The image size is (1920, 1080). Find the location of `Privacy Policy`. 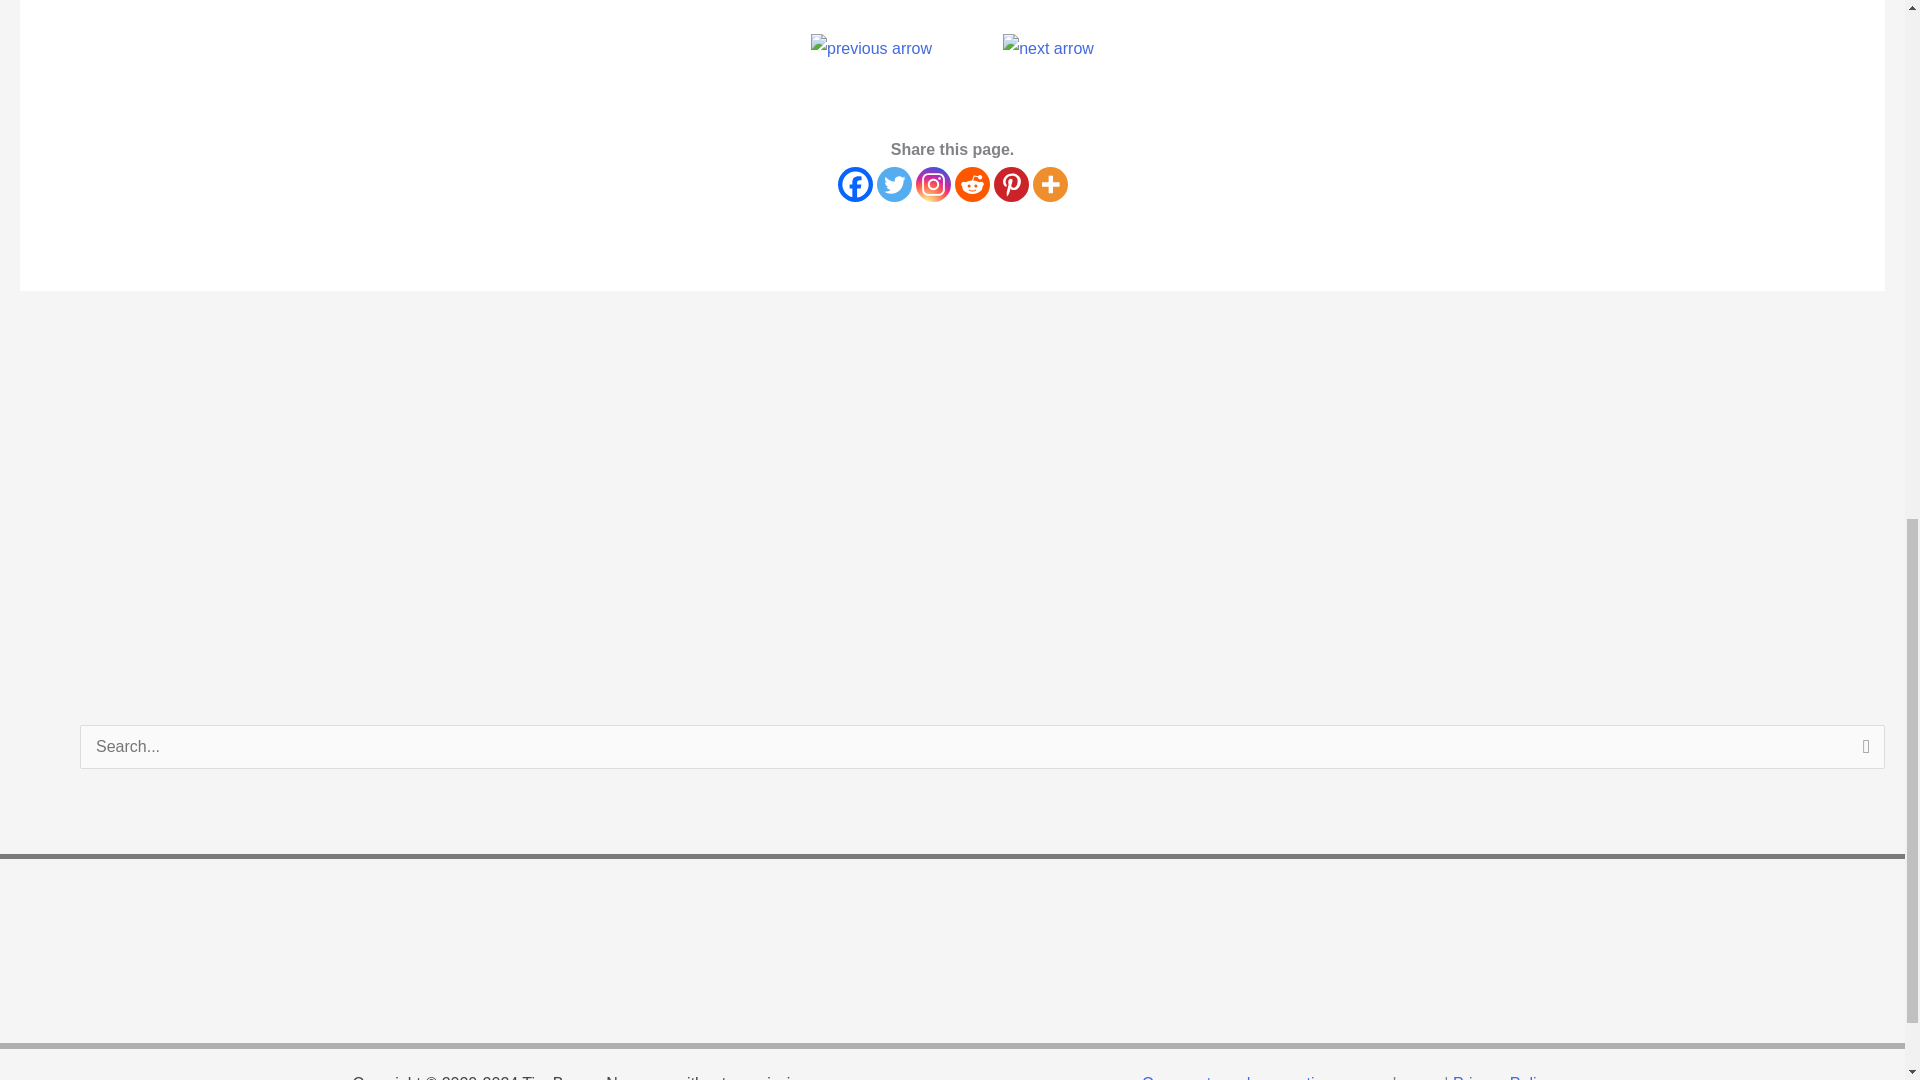

Privacy Policy is located at coordinates (1503, 1077).